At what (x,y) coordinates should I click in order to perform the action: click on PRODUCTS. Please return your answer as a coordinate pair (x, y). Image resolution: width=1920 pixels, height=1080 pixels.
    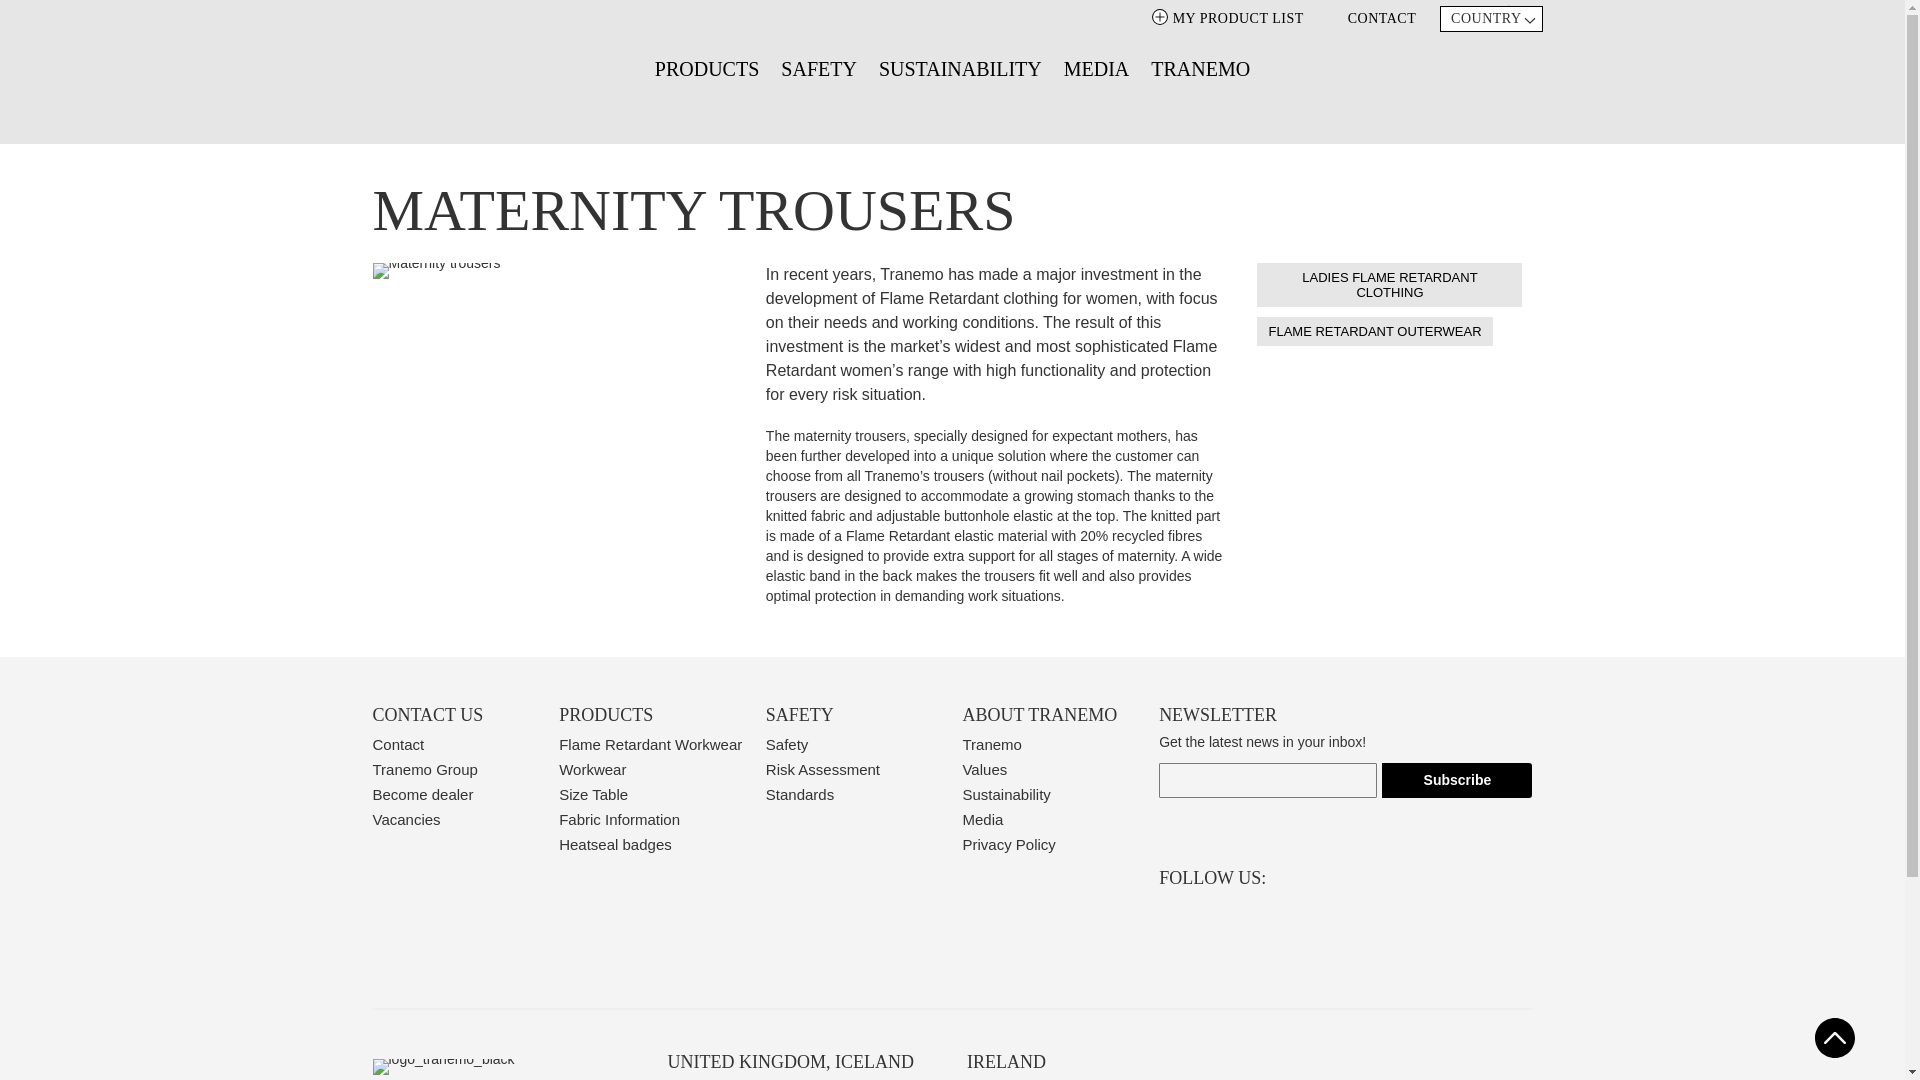
    Looking at the image, I should click on (706, 68).